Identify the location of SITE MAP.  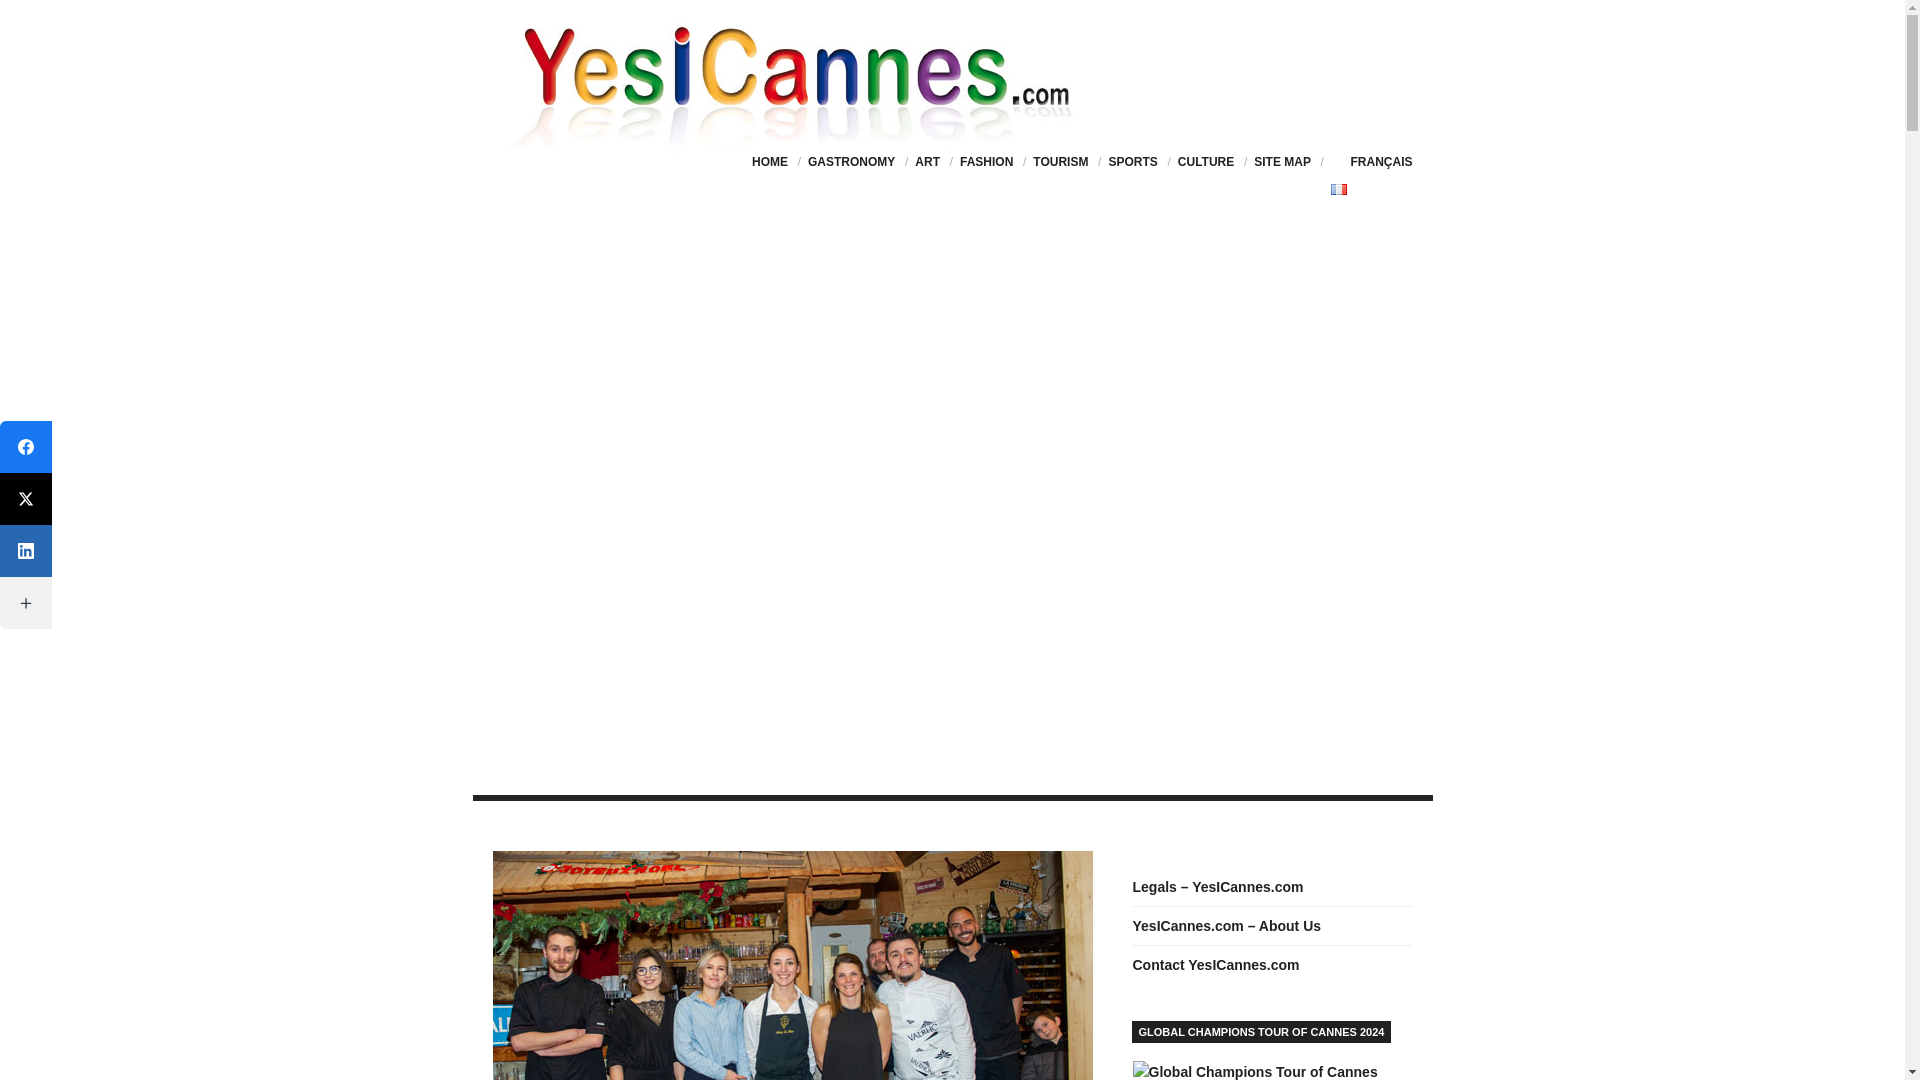
(1282, 162).